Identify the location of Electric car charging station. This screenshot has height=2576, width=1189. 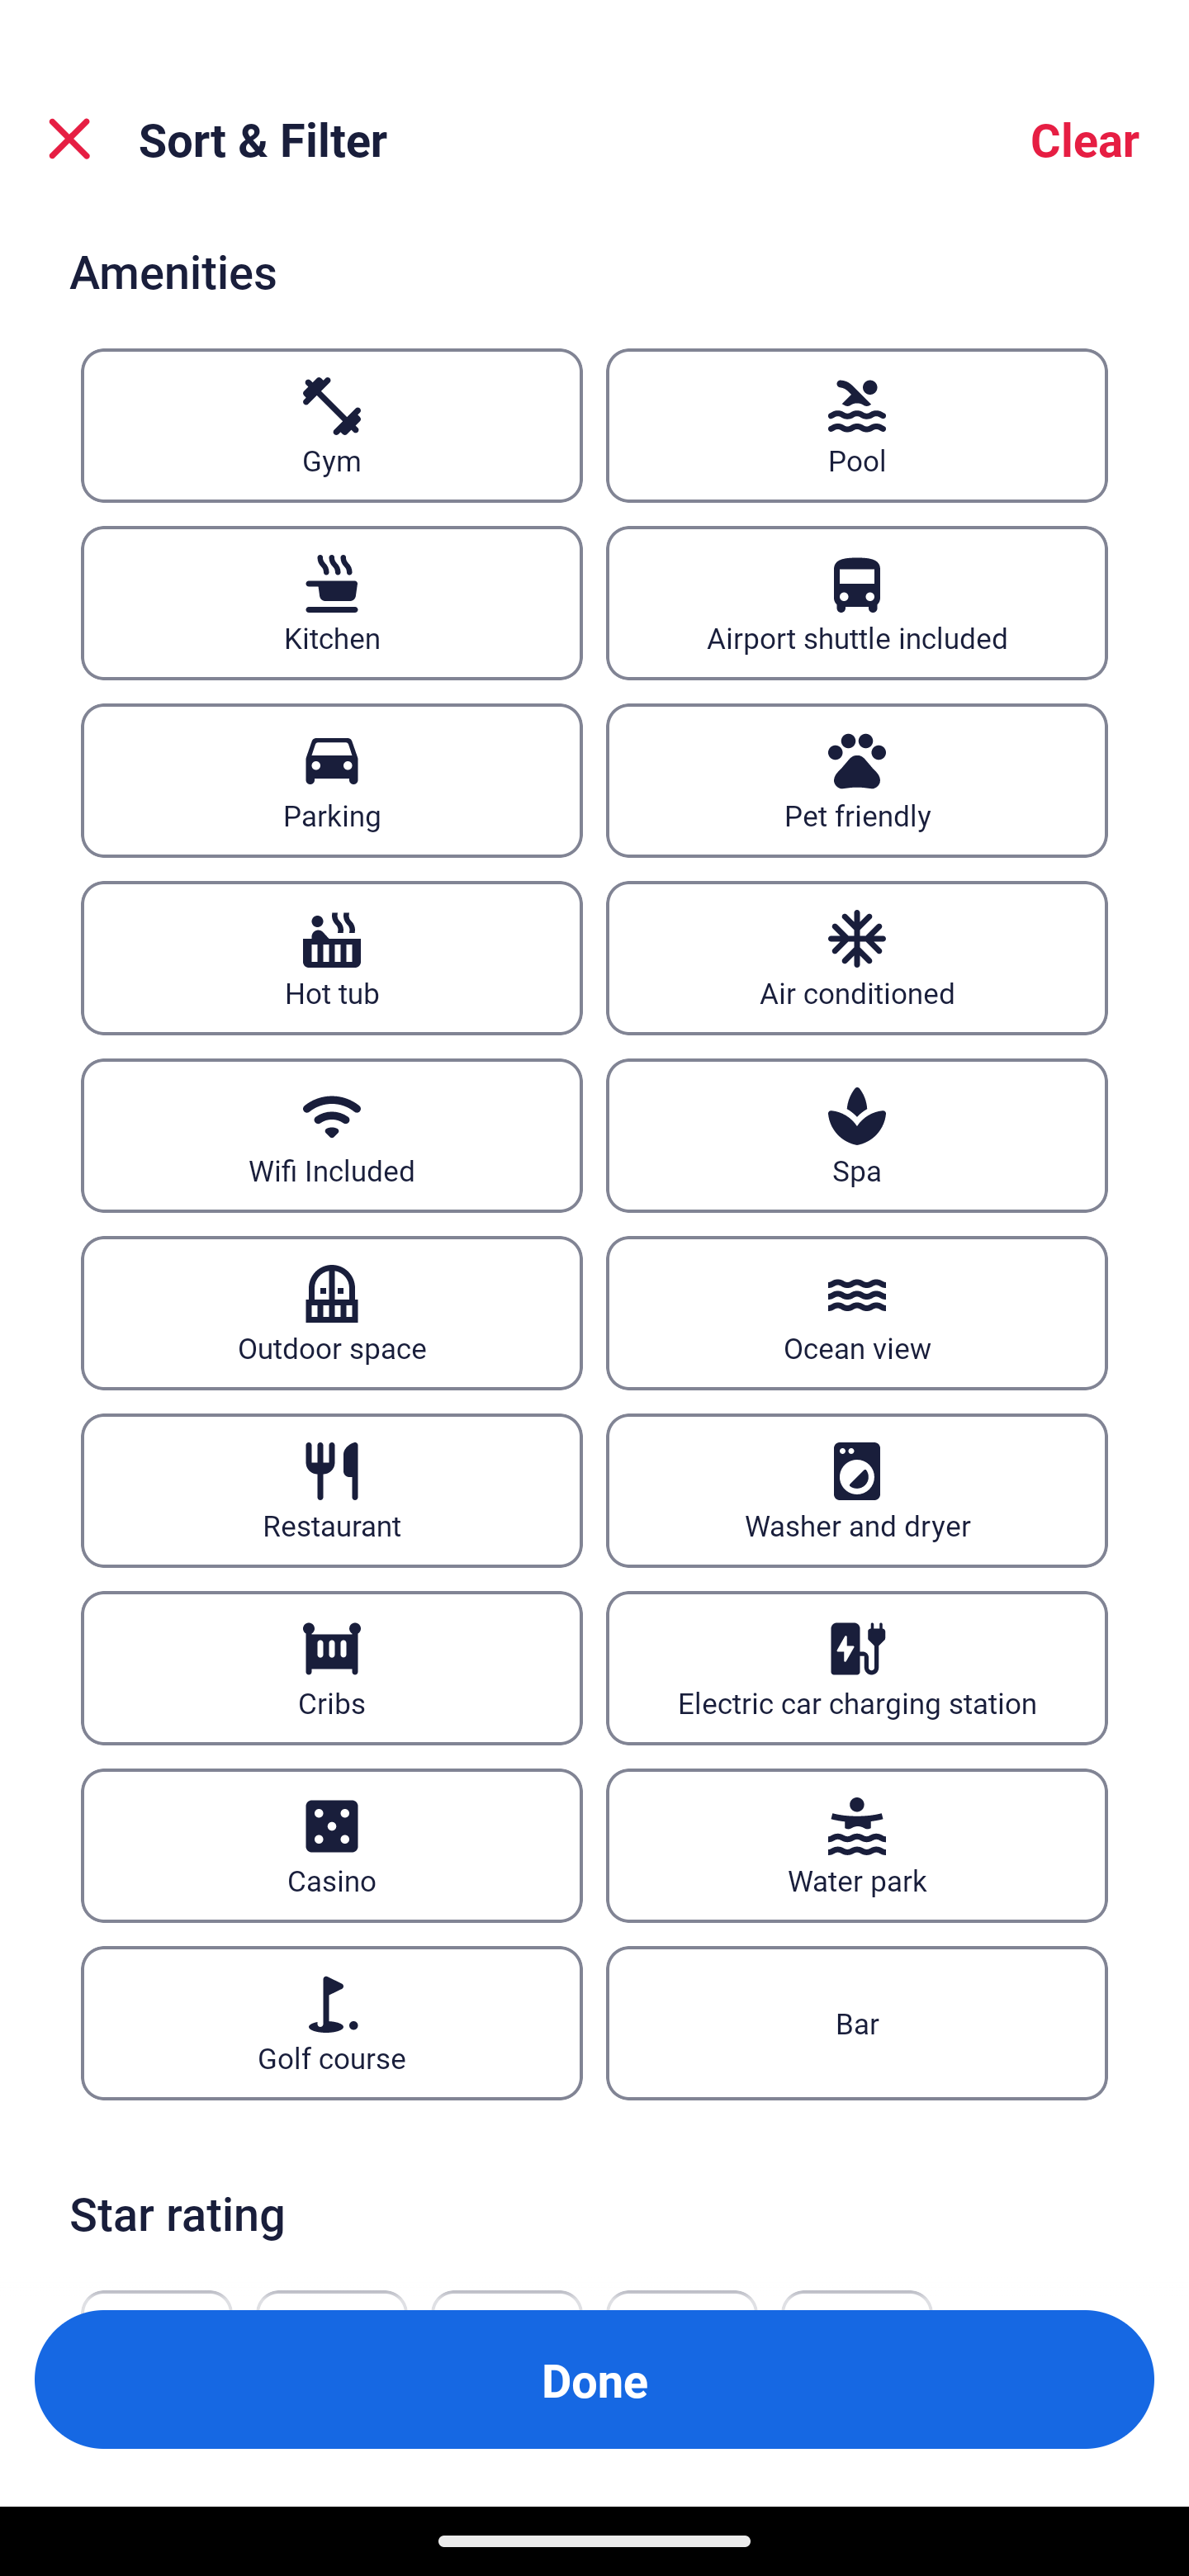
(857, 1669).